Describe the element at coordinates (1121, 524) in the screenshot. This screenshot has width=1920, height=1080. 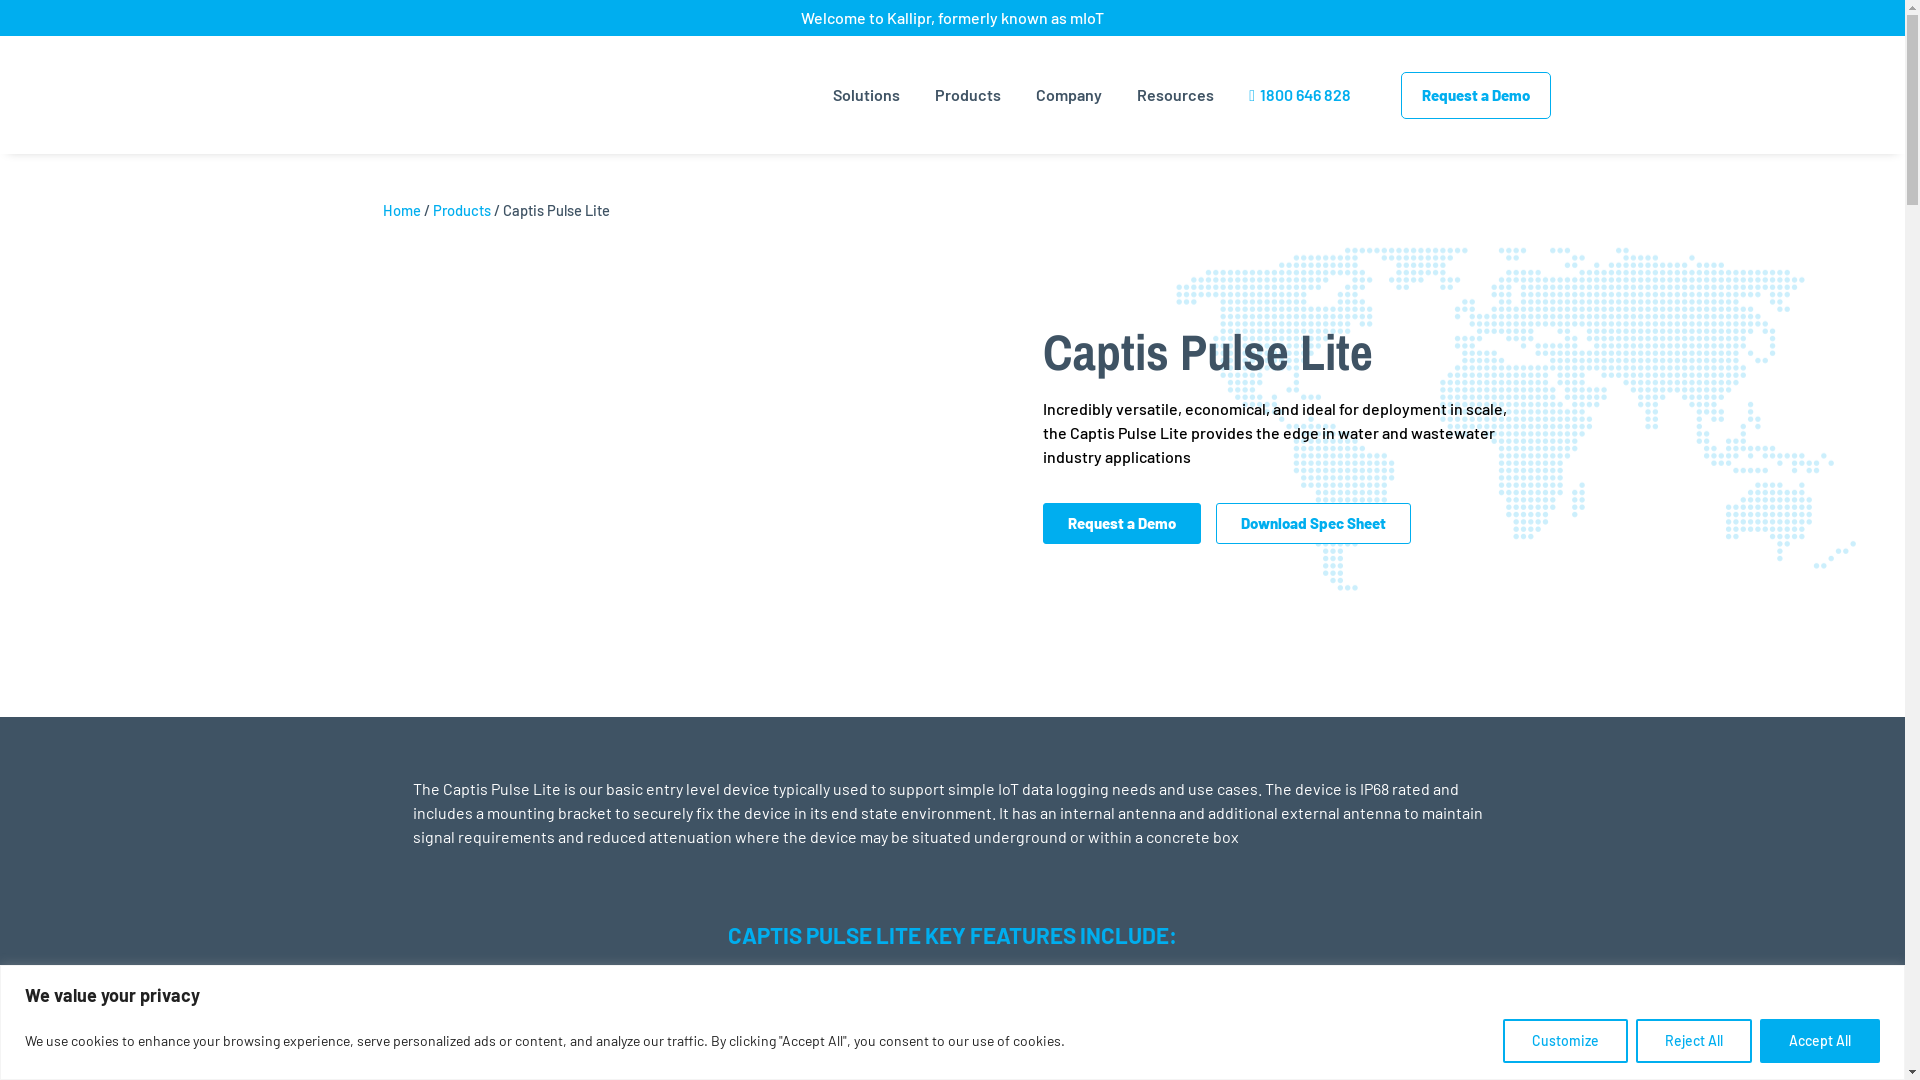
I see `Request a Demo` at that location.